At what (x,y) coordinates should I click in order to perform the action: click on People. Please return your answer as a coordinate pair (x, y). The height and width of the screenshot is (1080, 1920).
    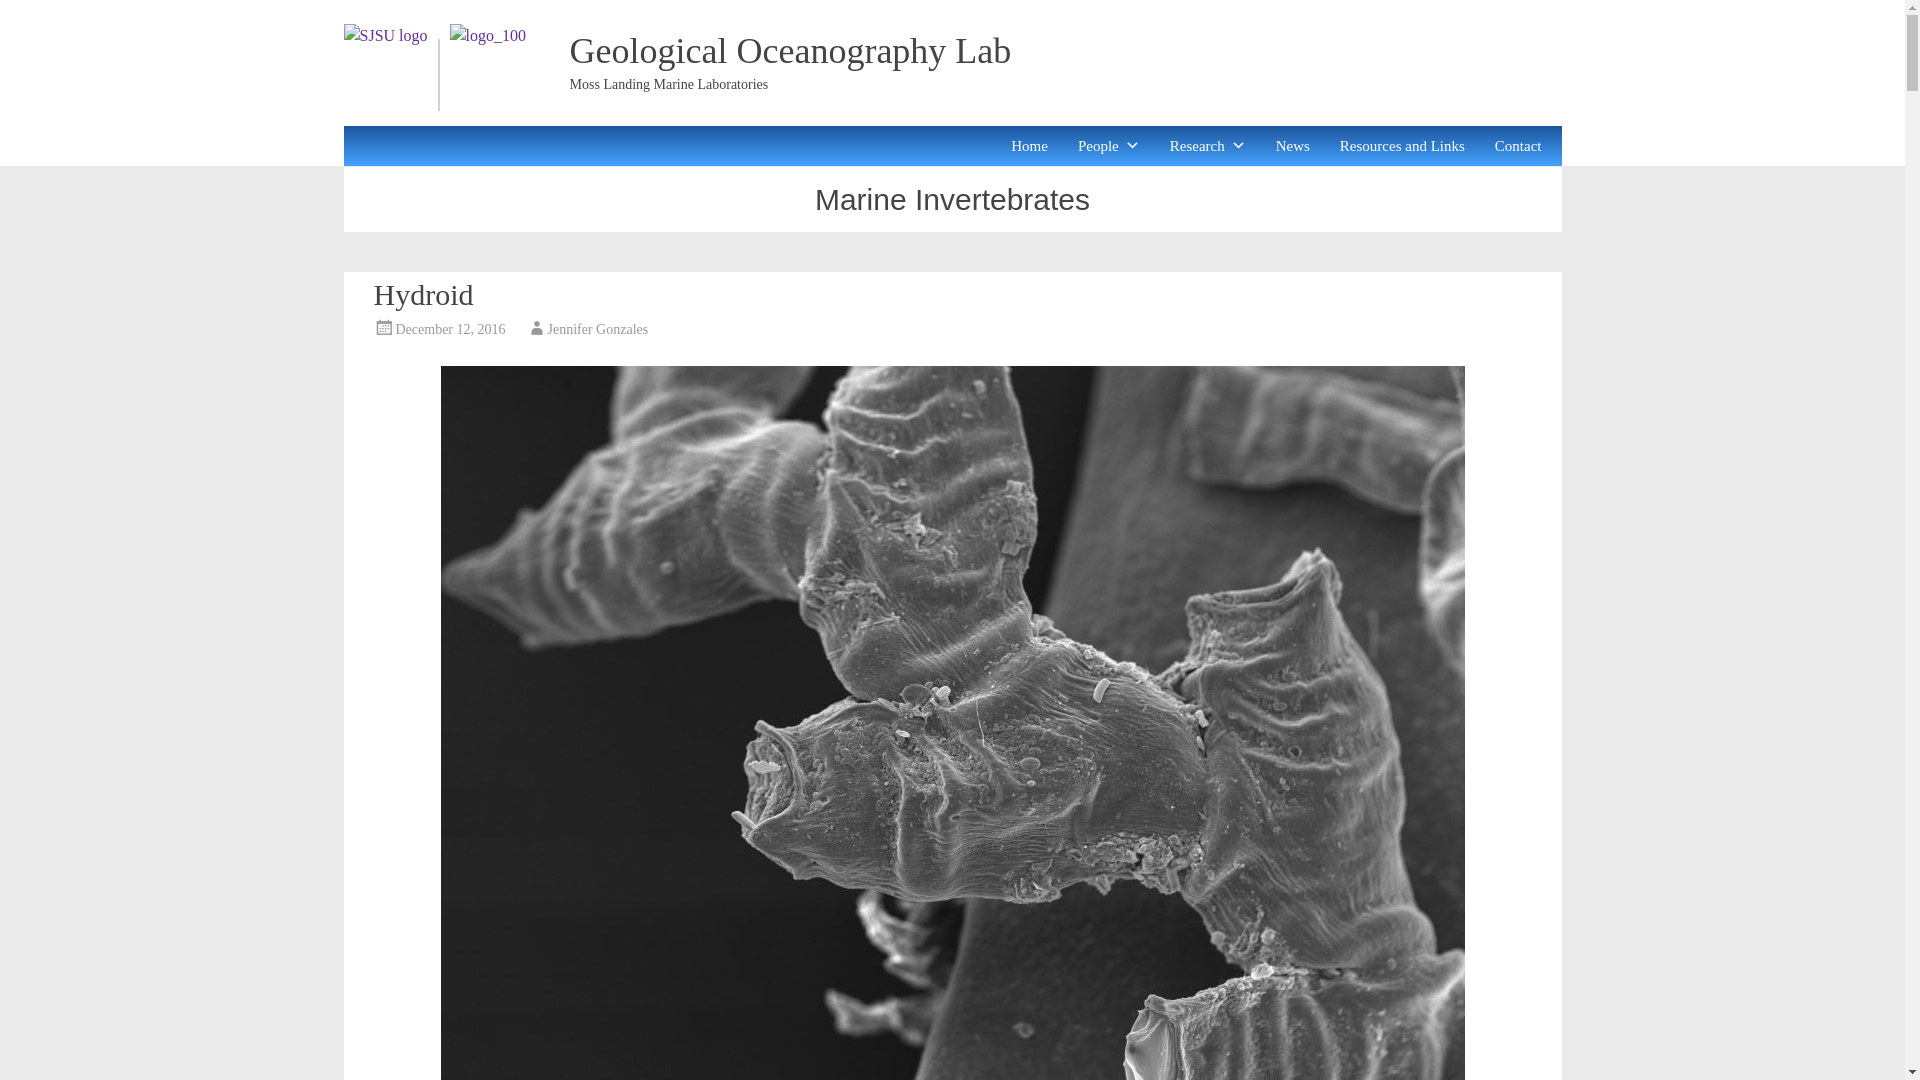
    Looking at the image, I should click on (1108, 146).